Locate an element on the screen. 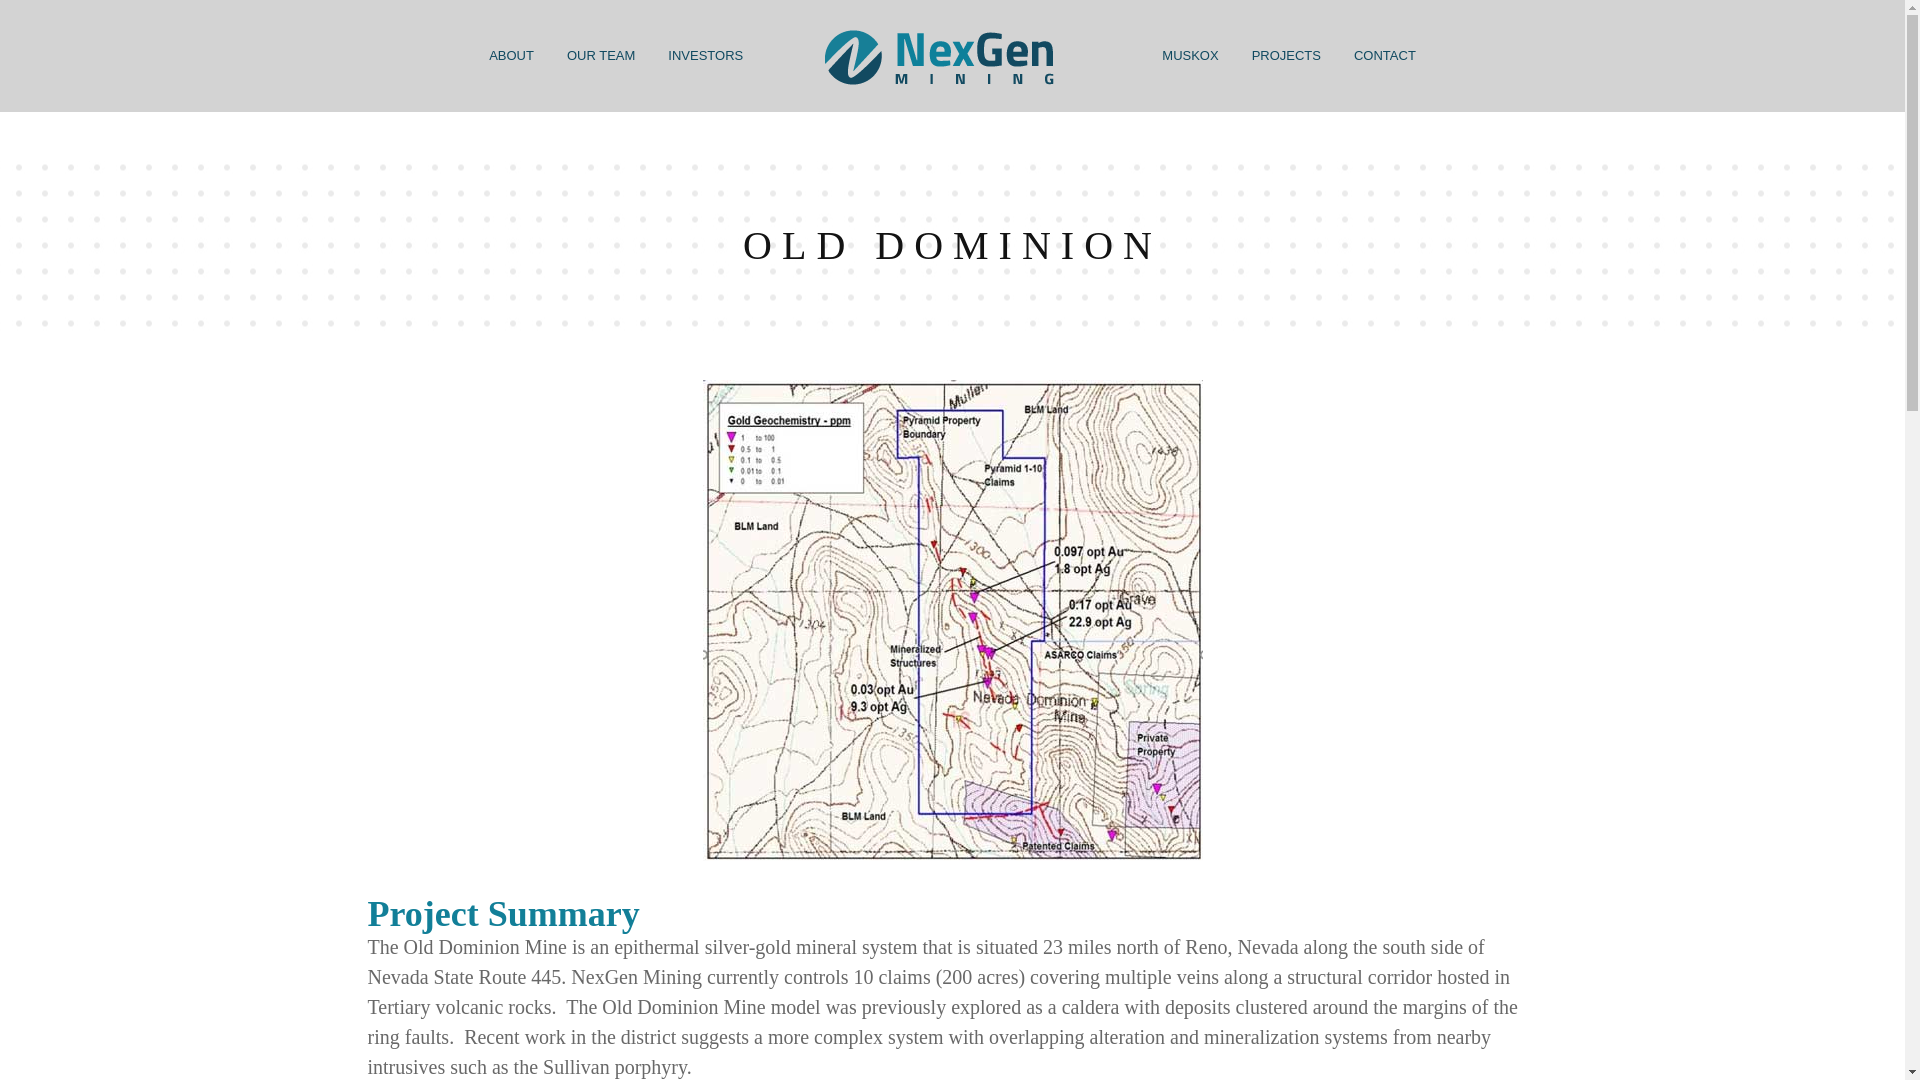 This screenshot has width=1920, height=1080. PROJECTS is located at coordinates (1286, 53).